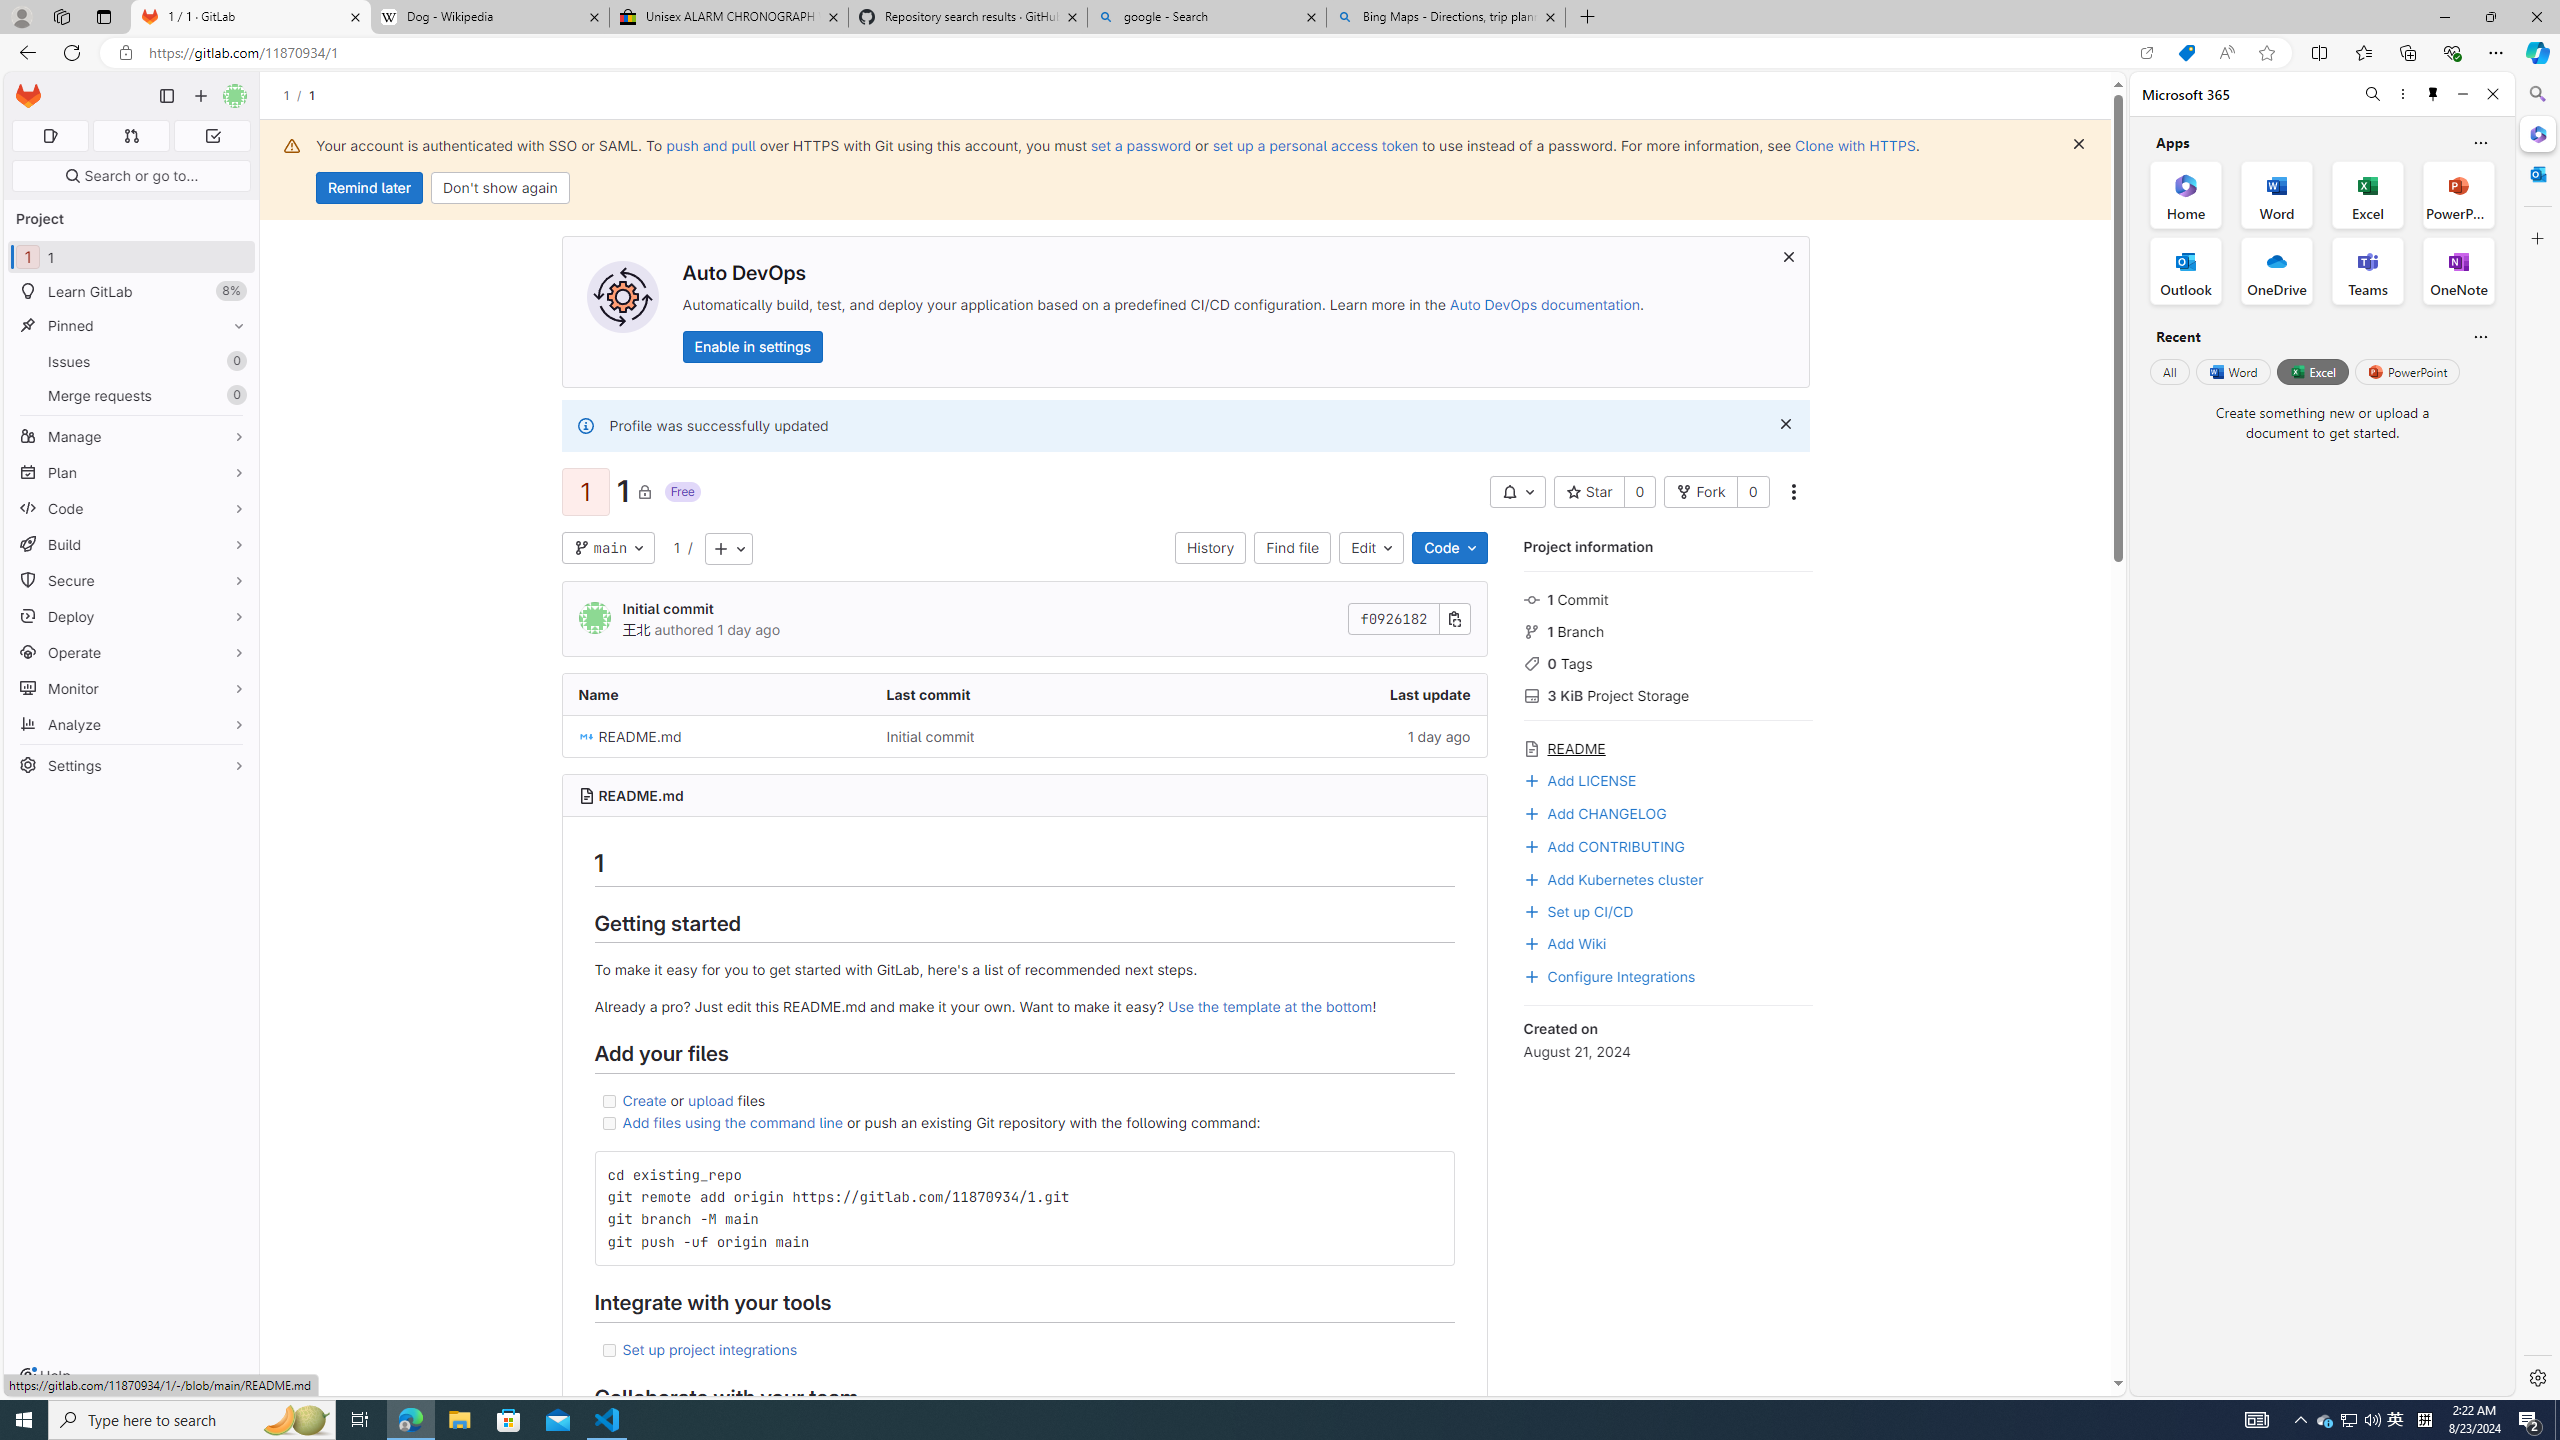  What do you see at coordinates (676, 546) in the screenshot?
I see `1` at bounding box center [676, 546].